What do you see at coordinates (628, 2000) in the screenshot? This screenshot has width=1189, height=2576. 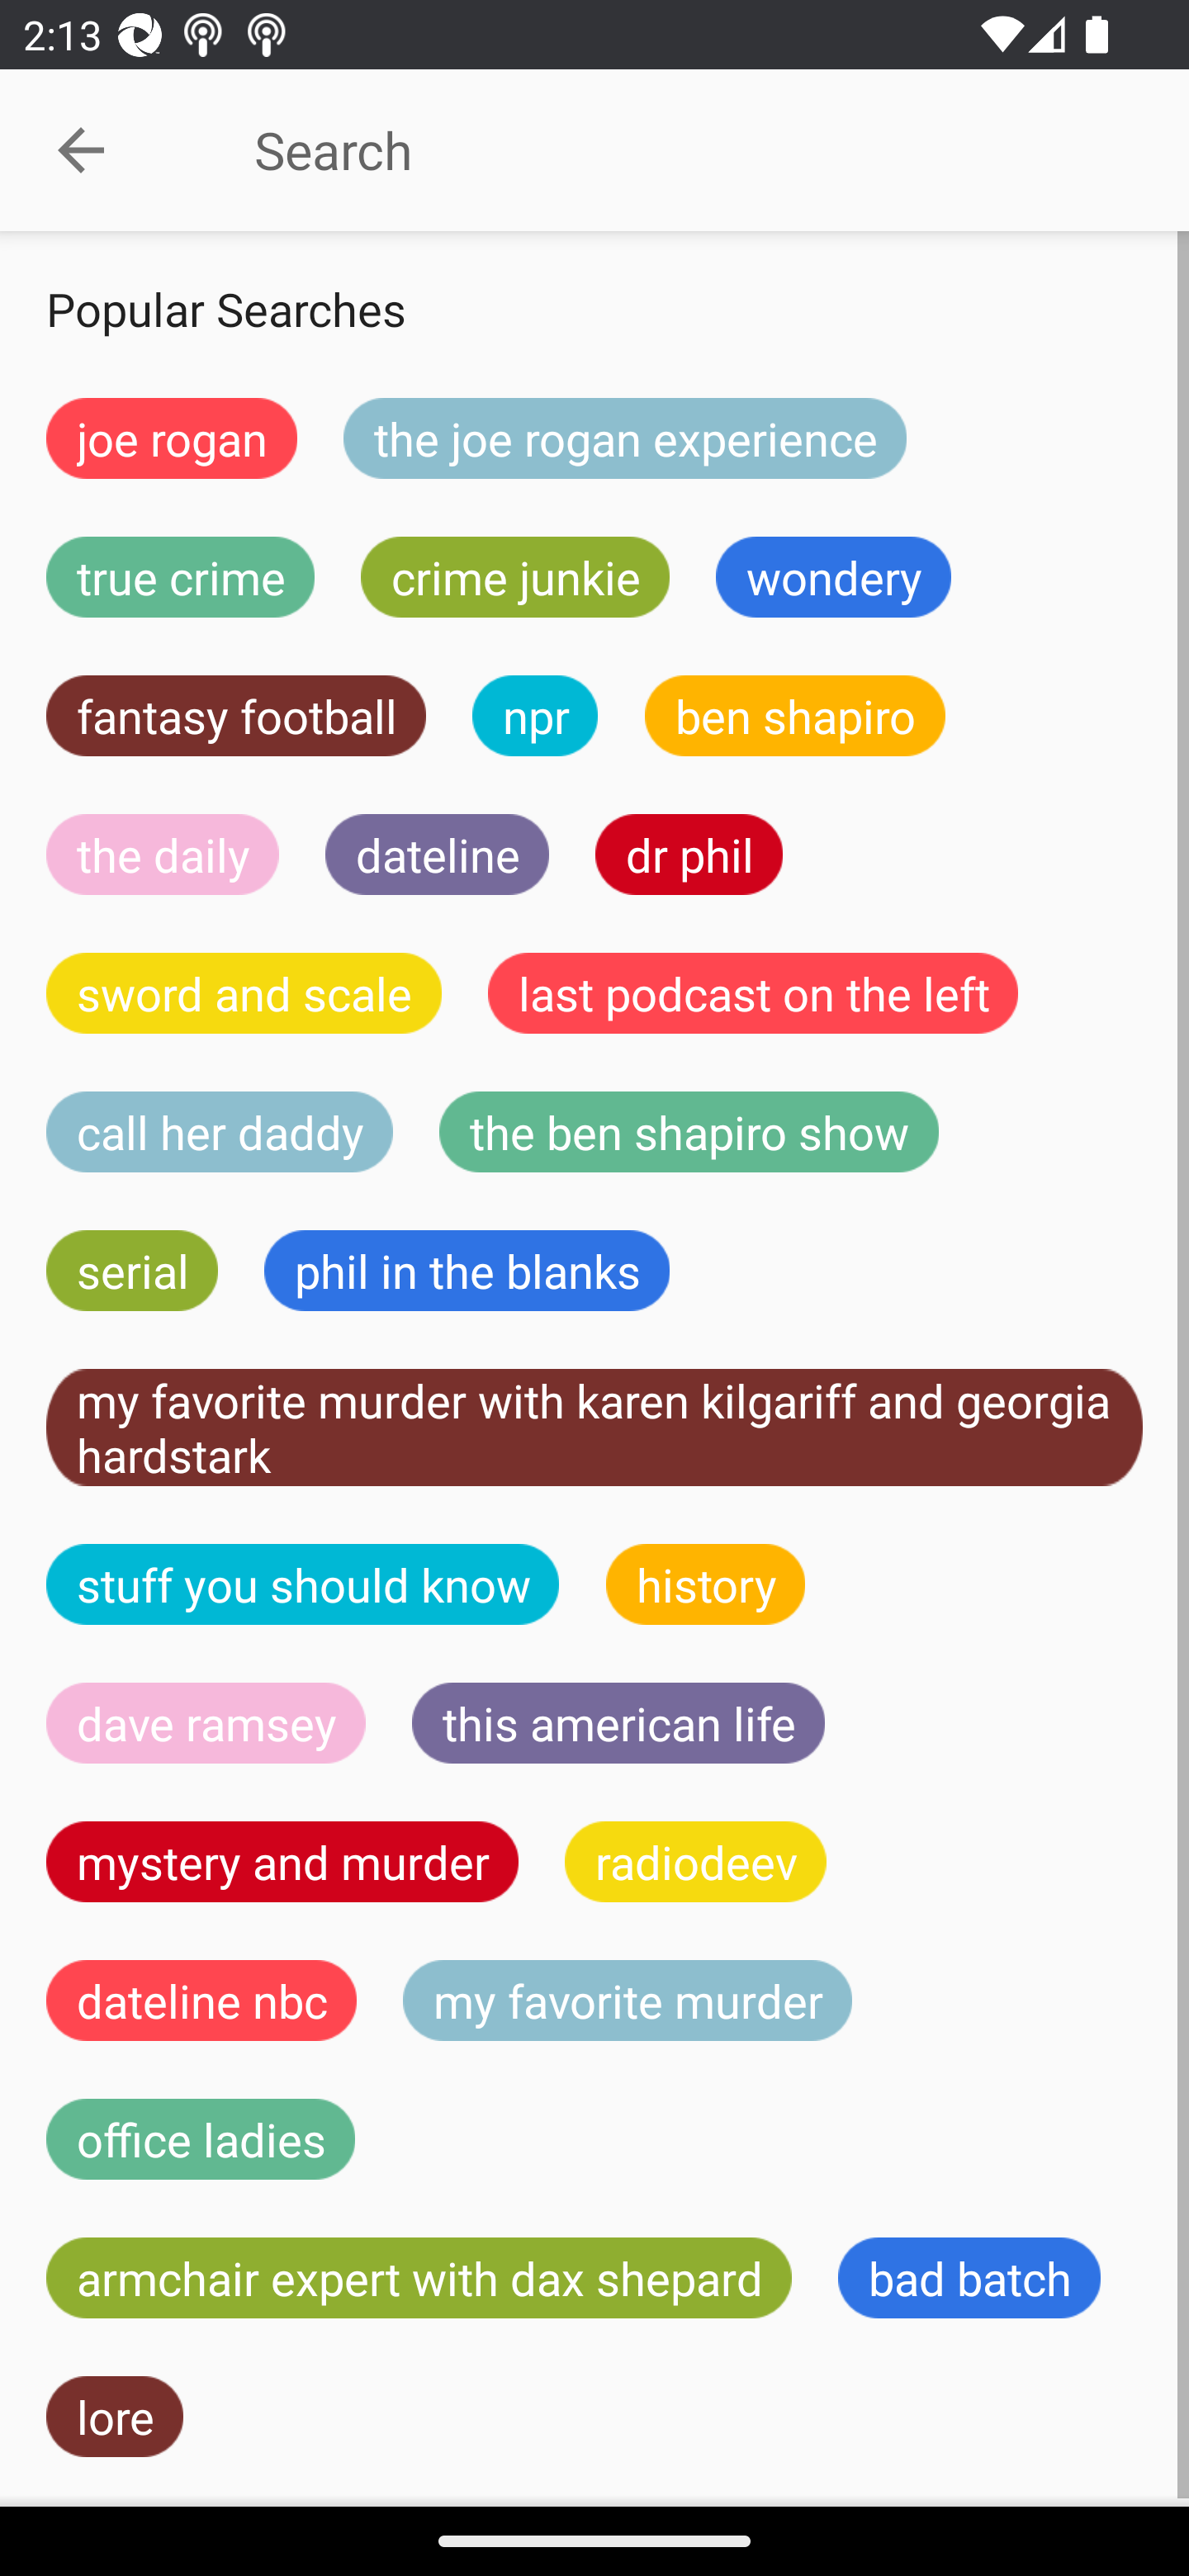 I see `my favorite murder` at bounding box center [628, 2000].